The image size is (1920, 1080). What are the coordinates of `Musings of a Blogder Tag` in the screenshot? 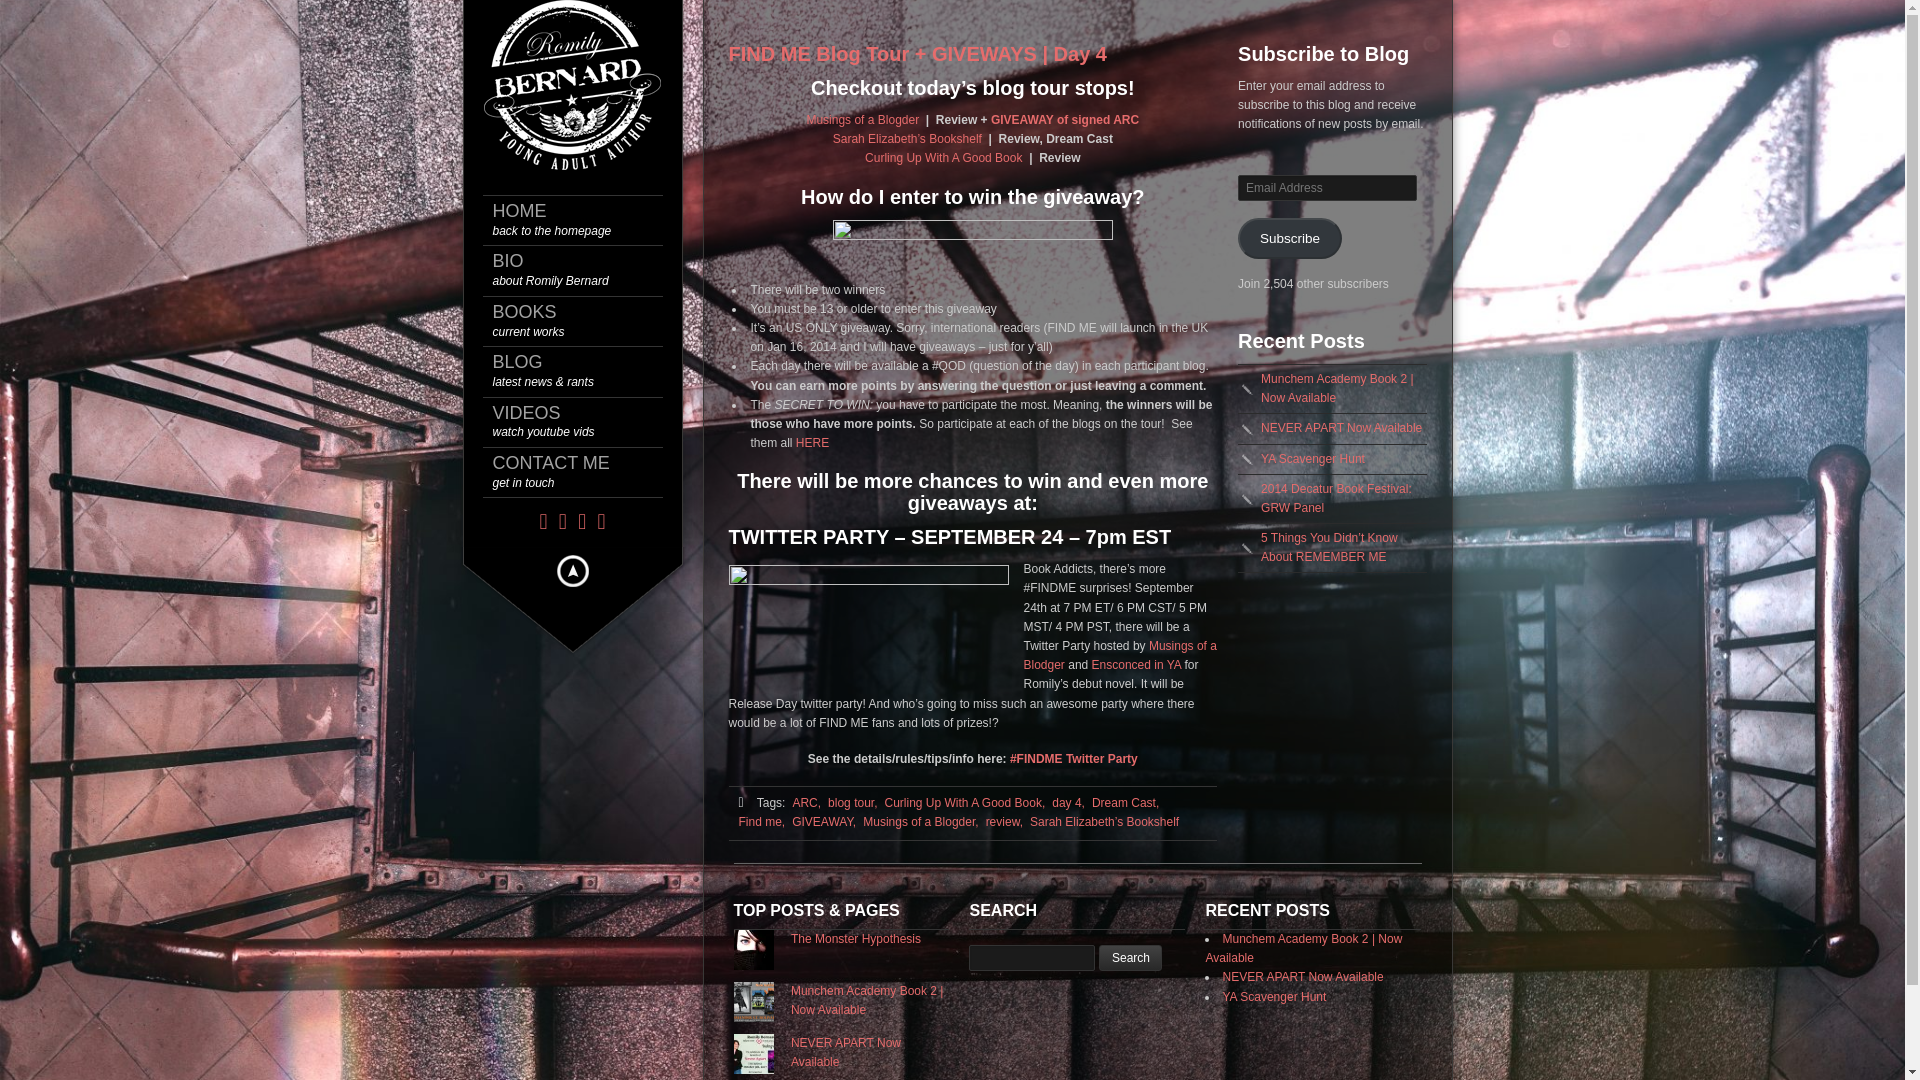 It's located at (920, 822).